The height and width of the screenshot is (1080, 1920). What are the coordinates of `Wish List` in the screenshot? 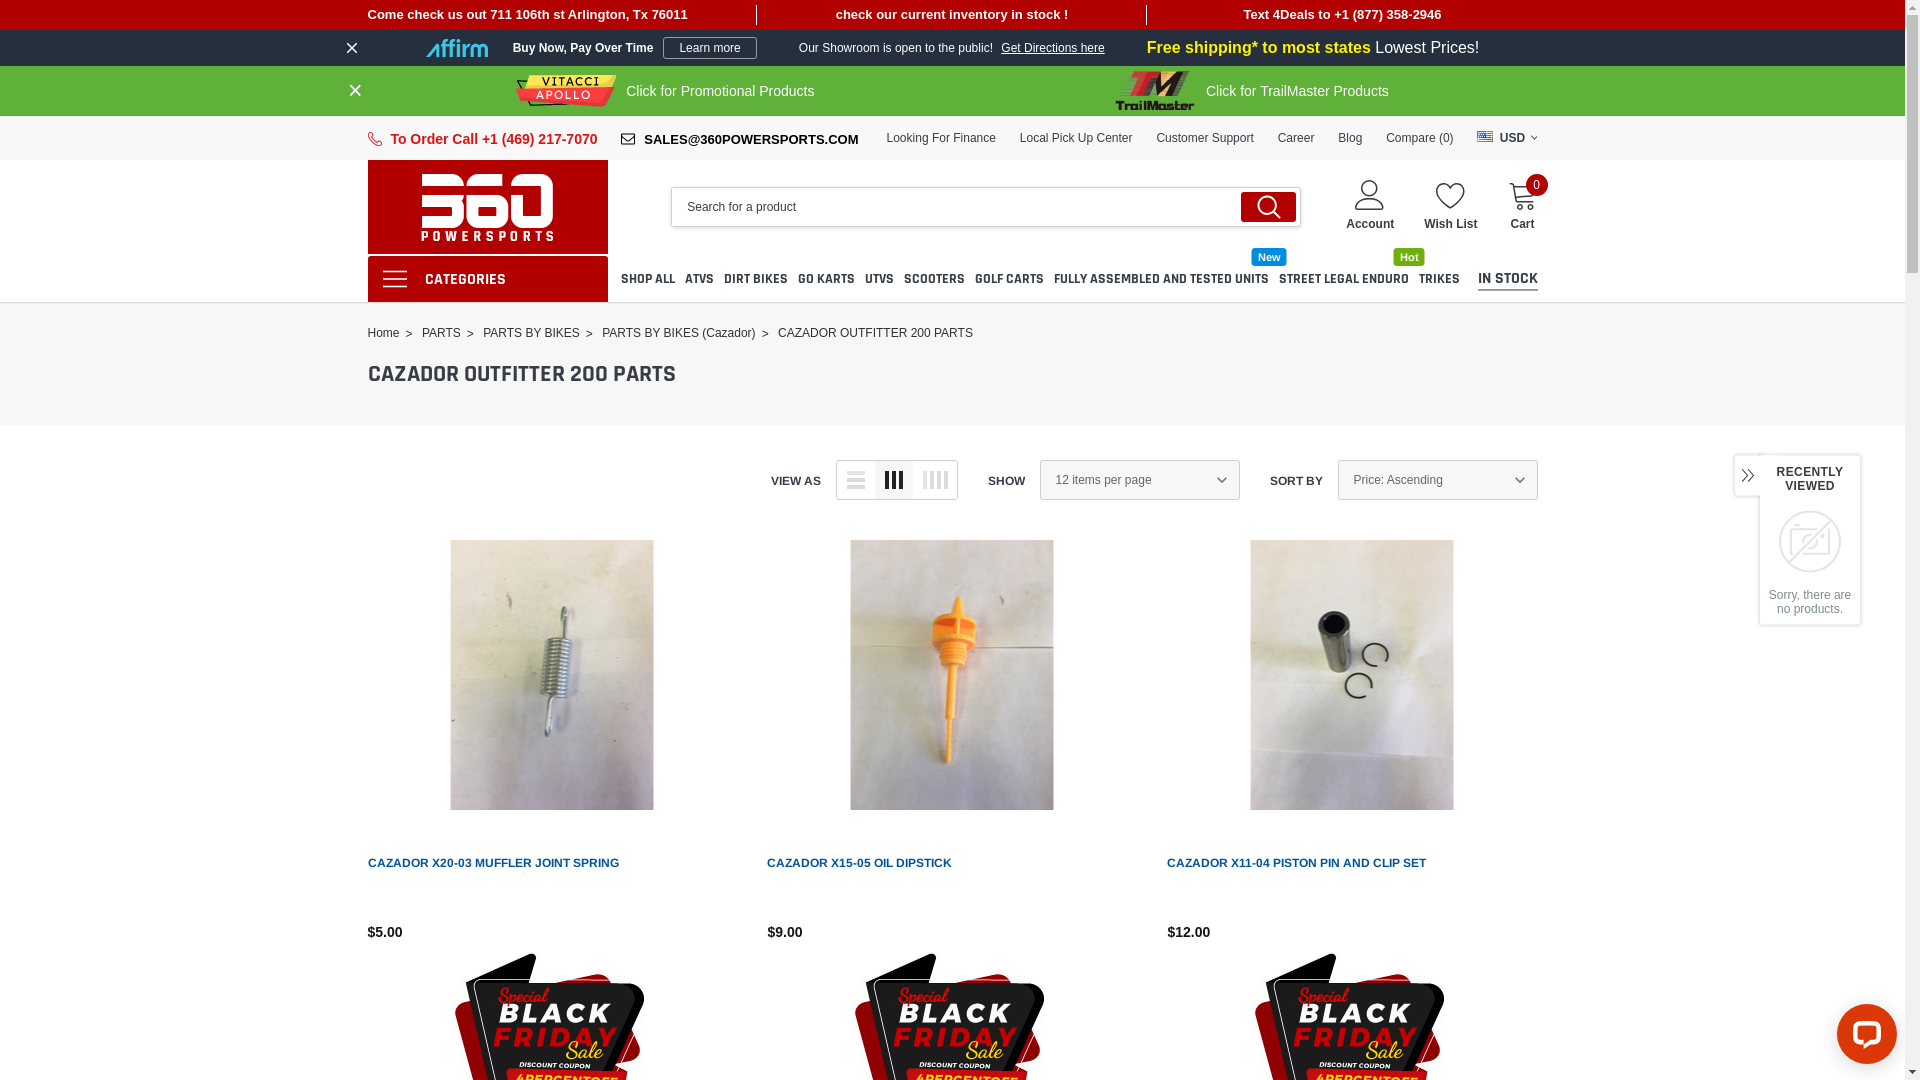 It's located at (1450, 206).